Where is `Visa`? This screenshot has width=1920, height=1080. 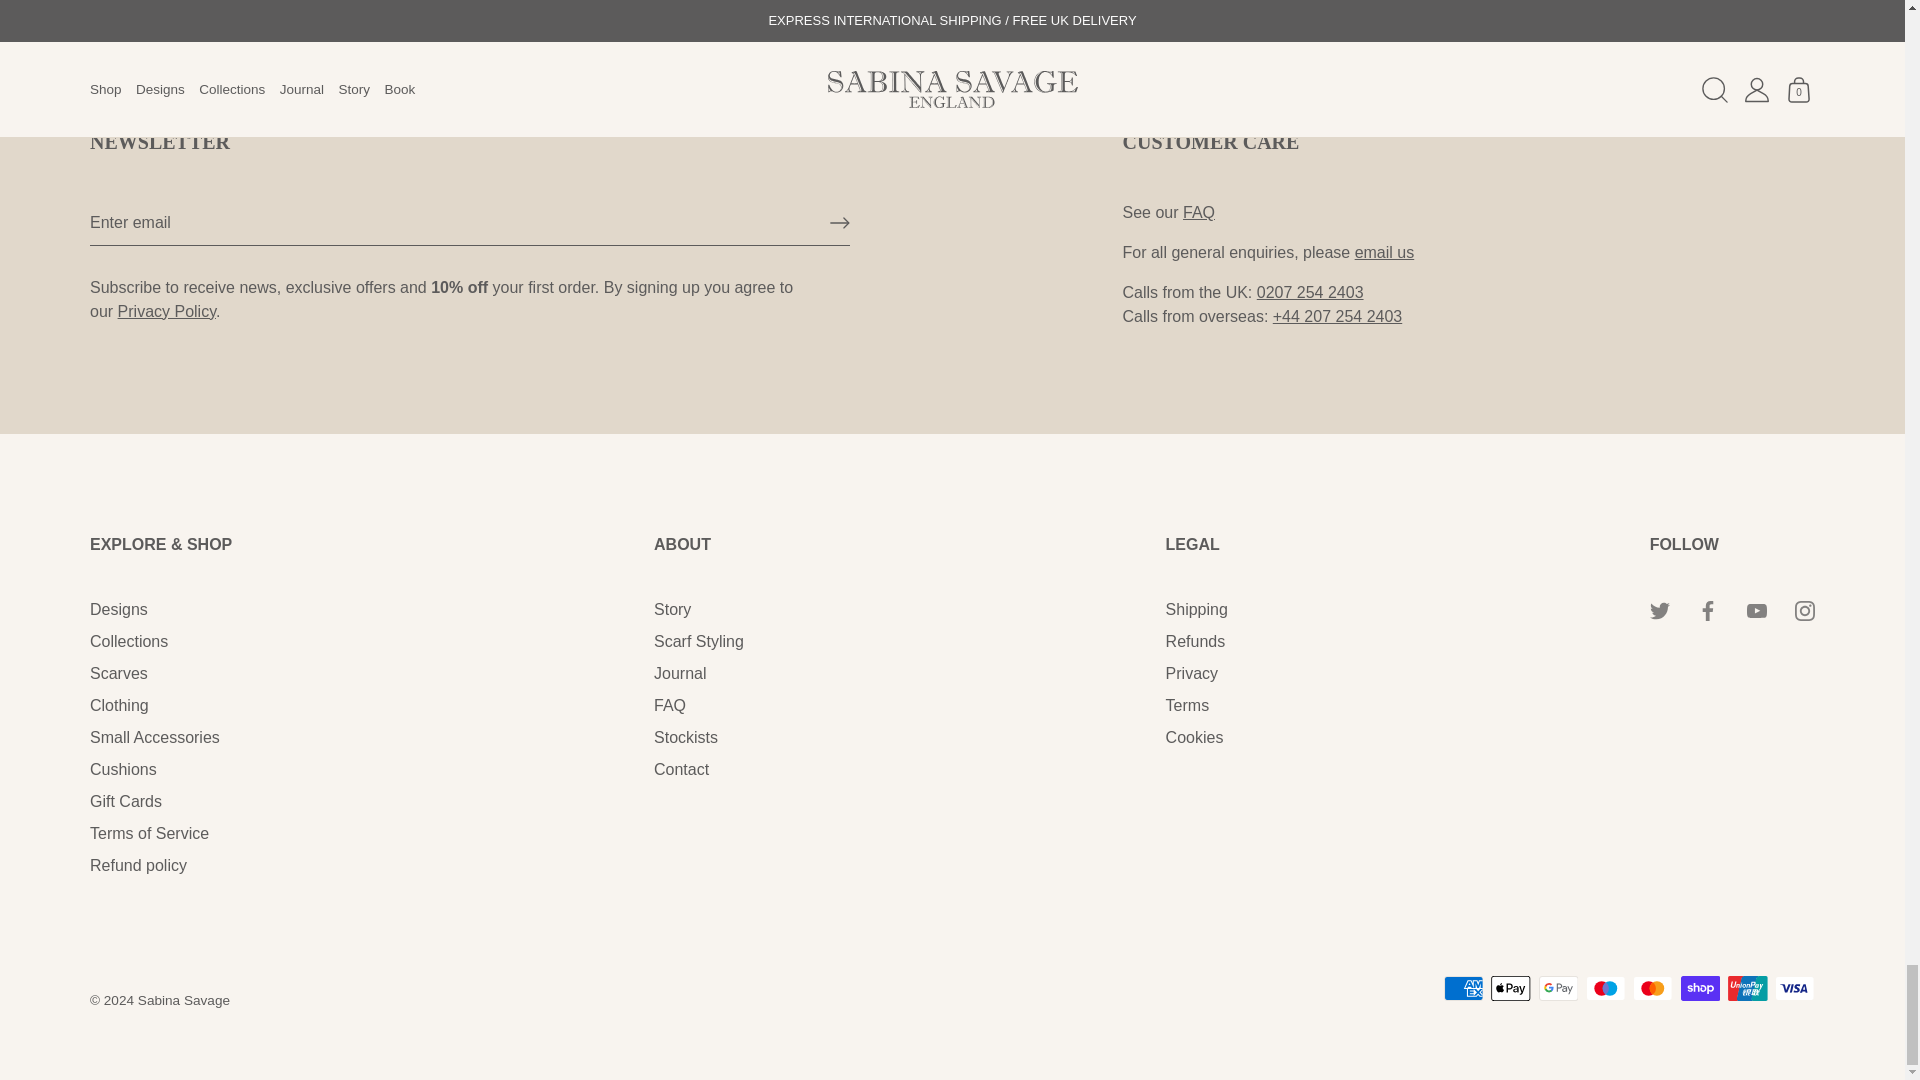 Visa is located at coordinates (1794, 988).